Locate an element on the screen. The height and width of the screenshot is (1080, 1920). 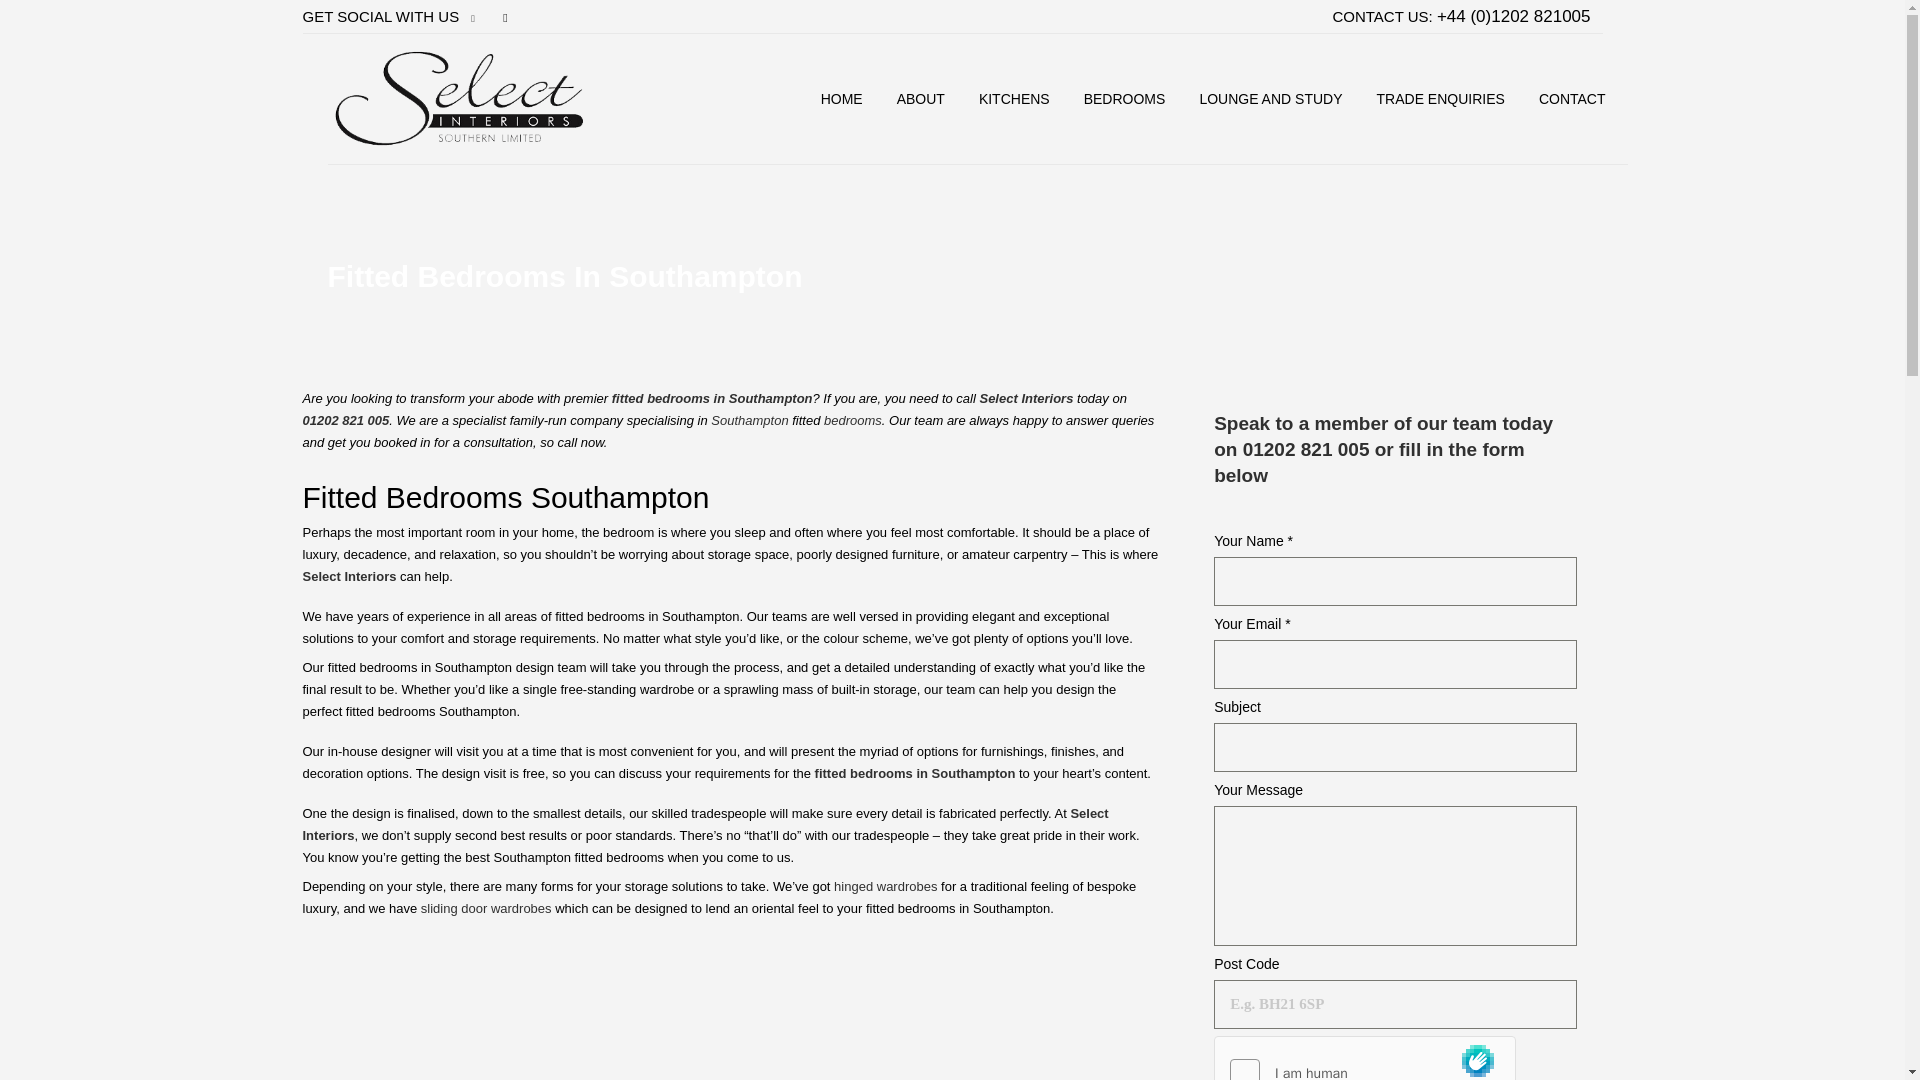
sliding door wardrobes is located at coordinates (486, 906).